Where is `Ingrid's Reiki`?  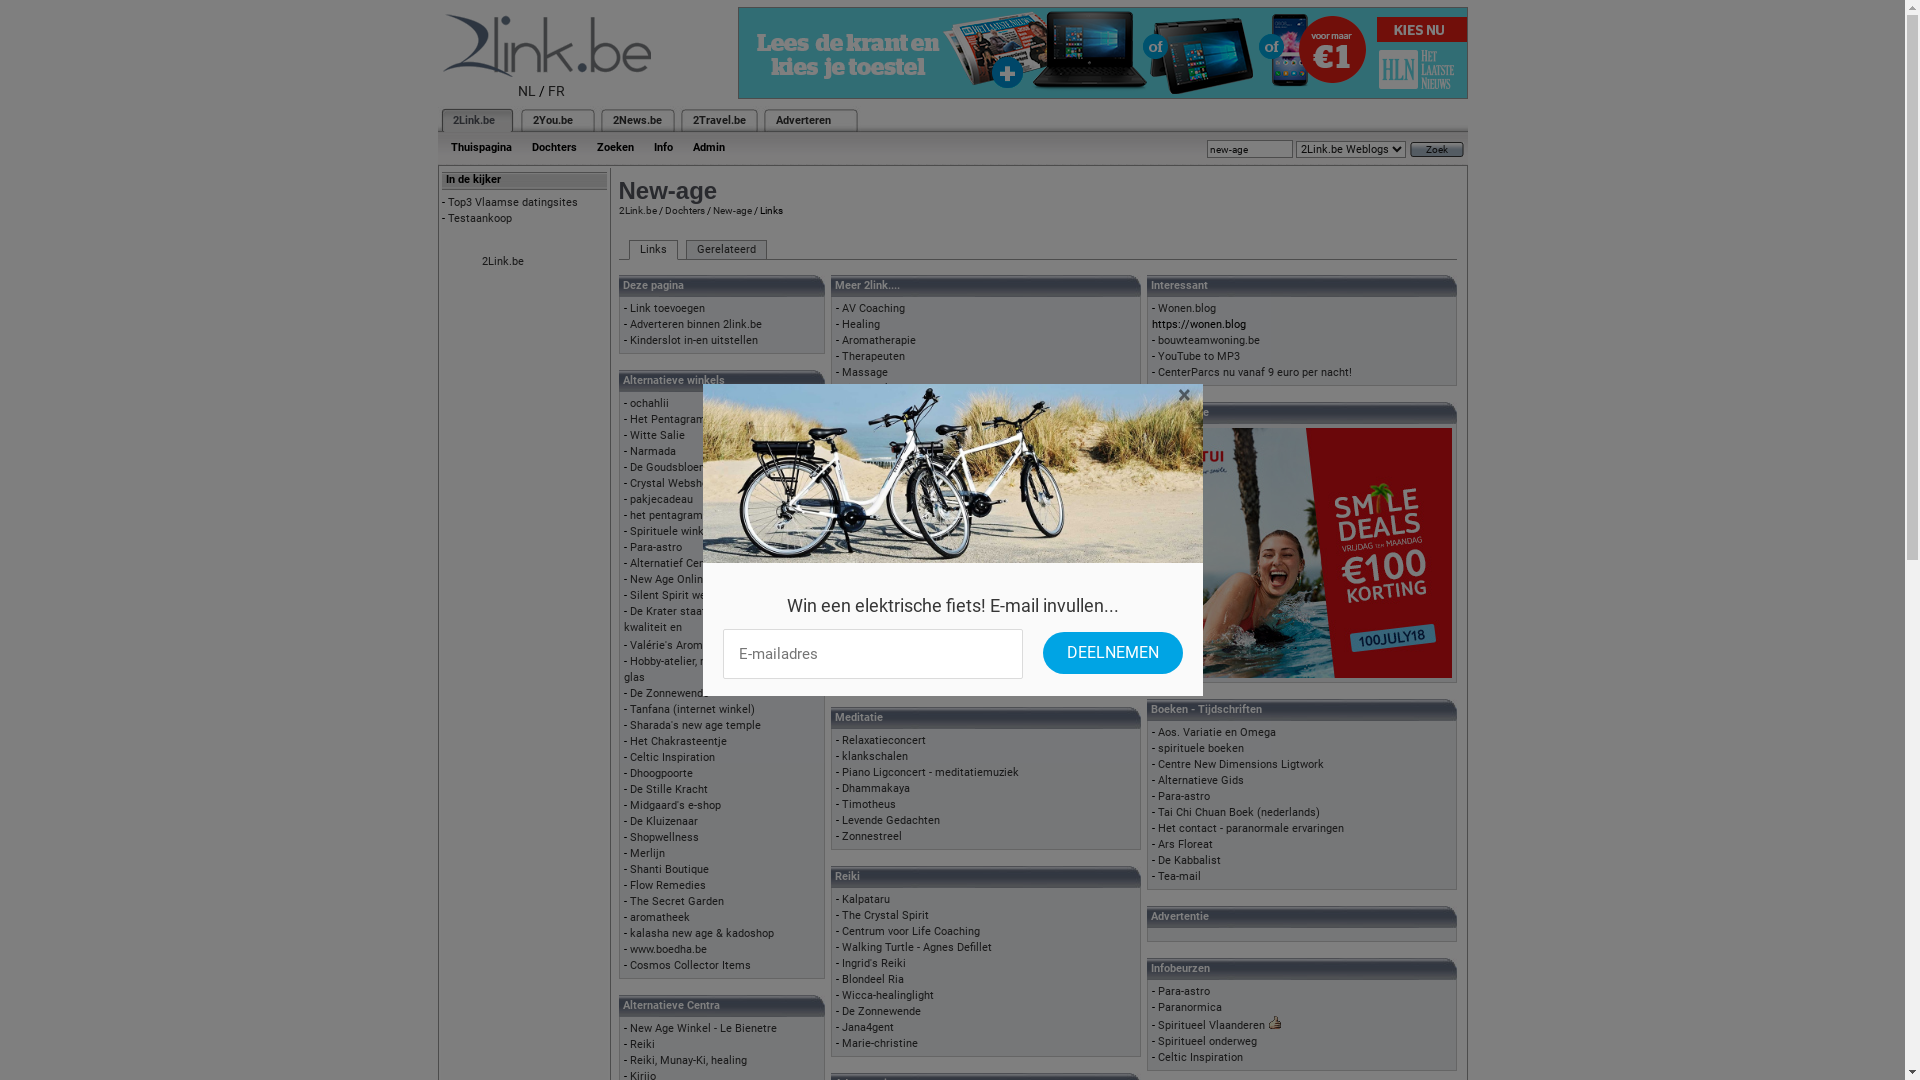 Ingrid's Reiki is located at coordinates (874, 964).